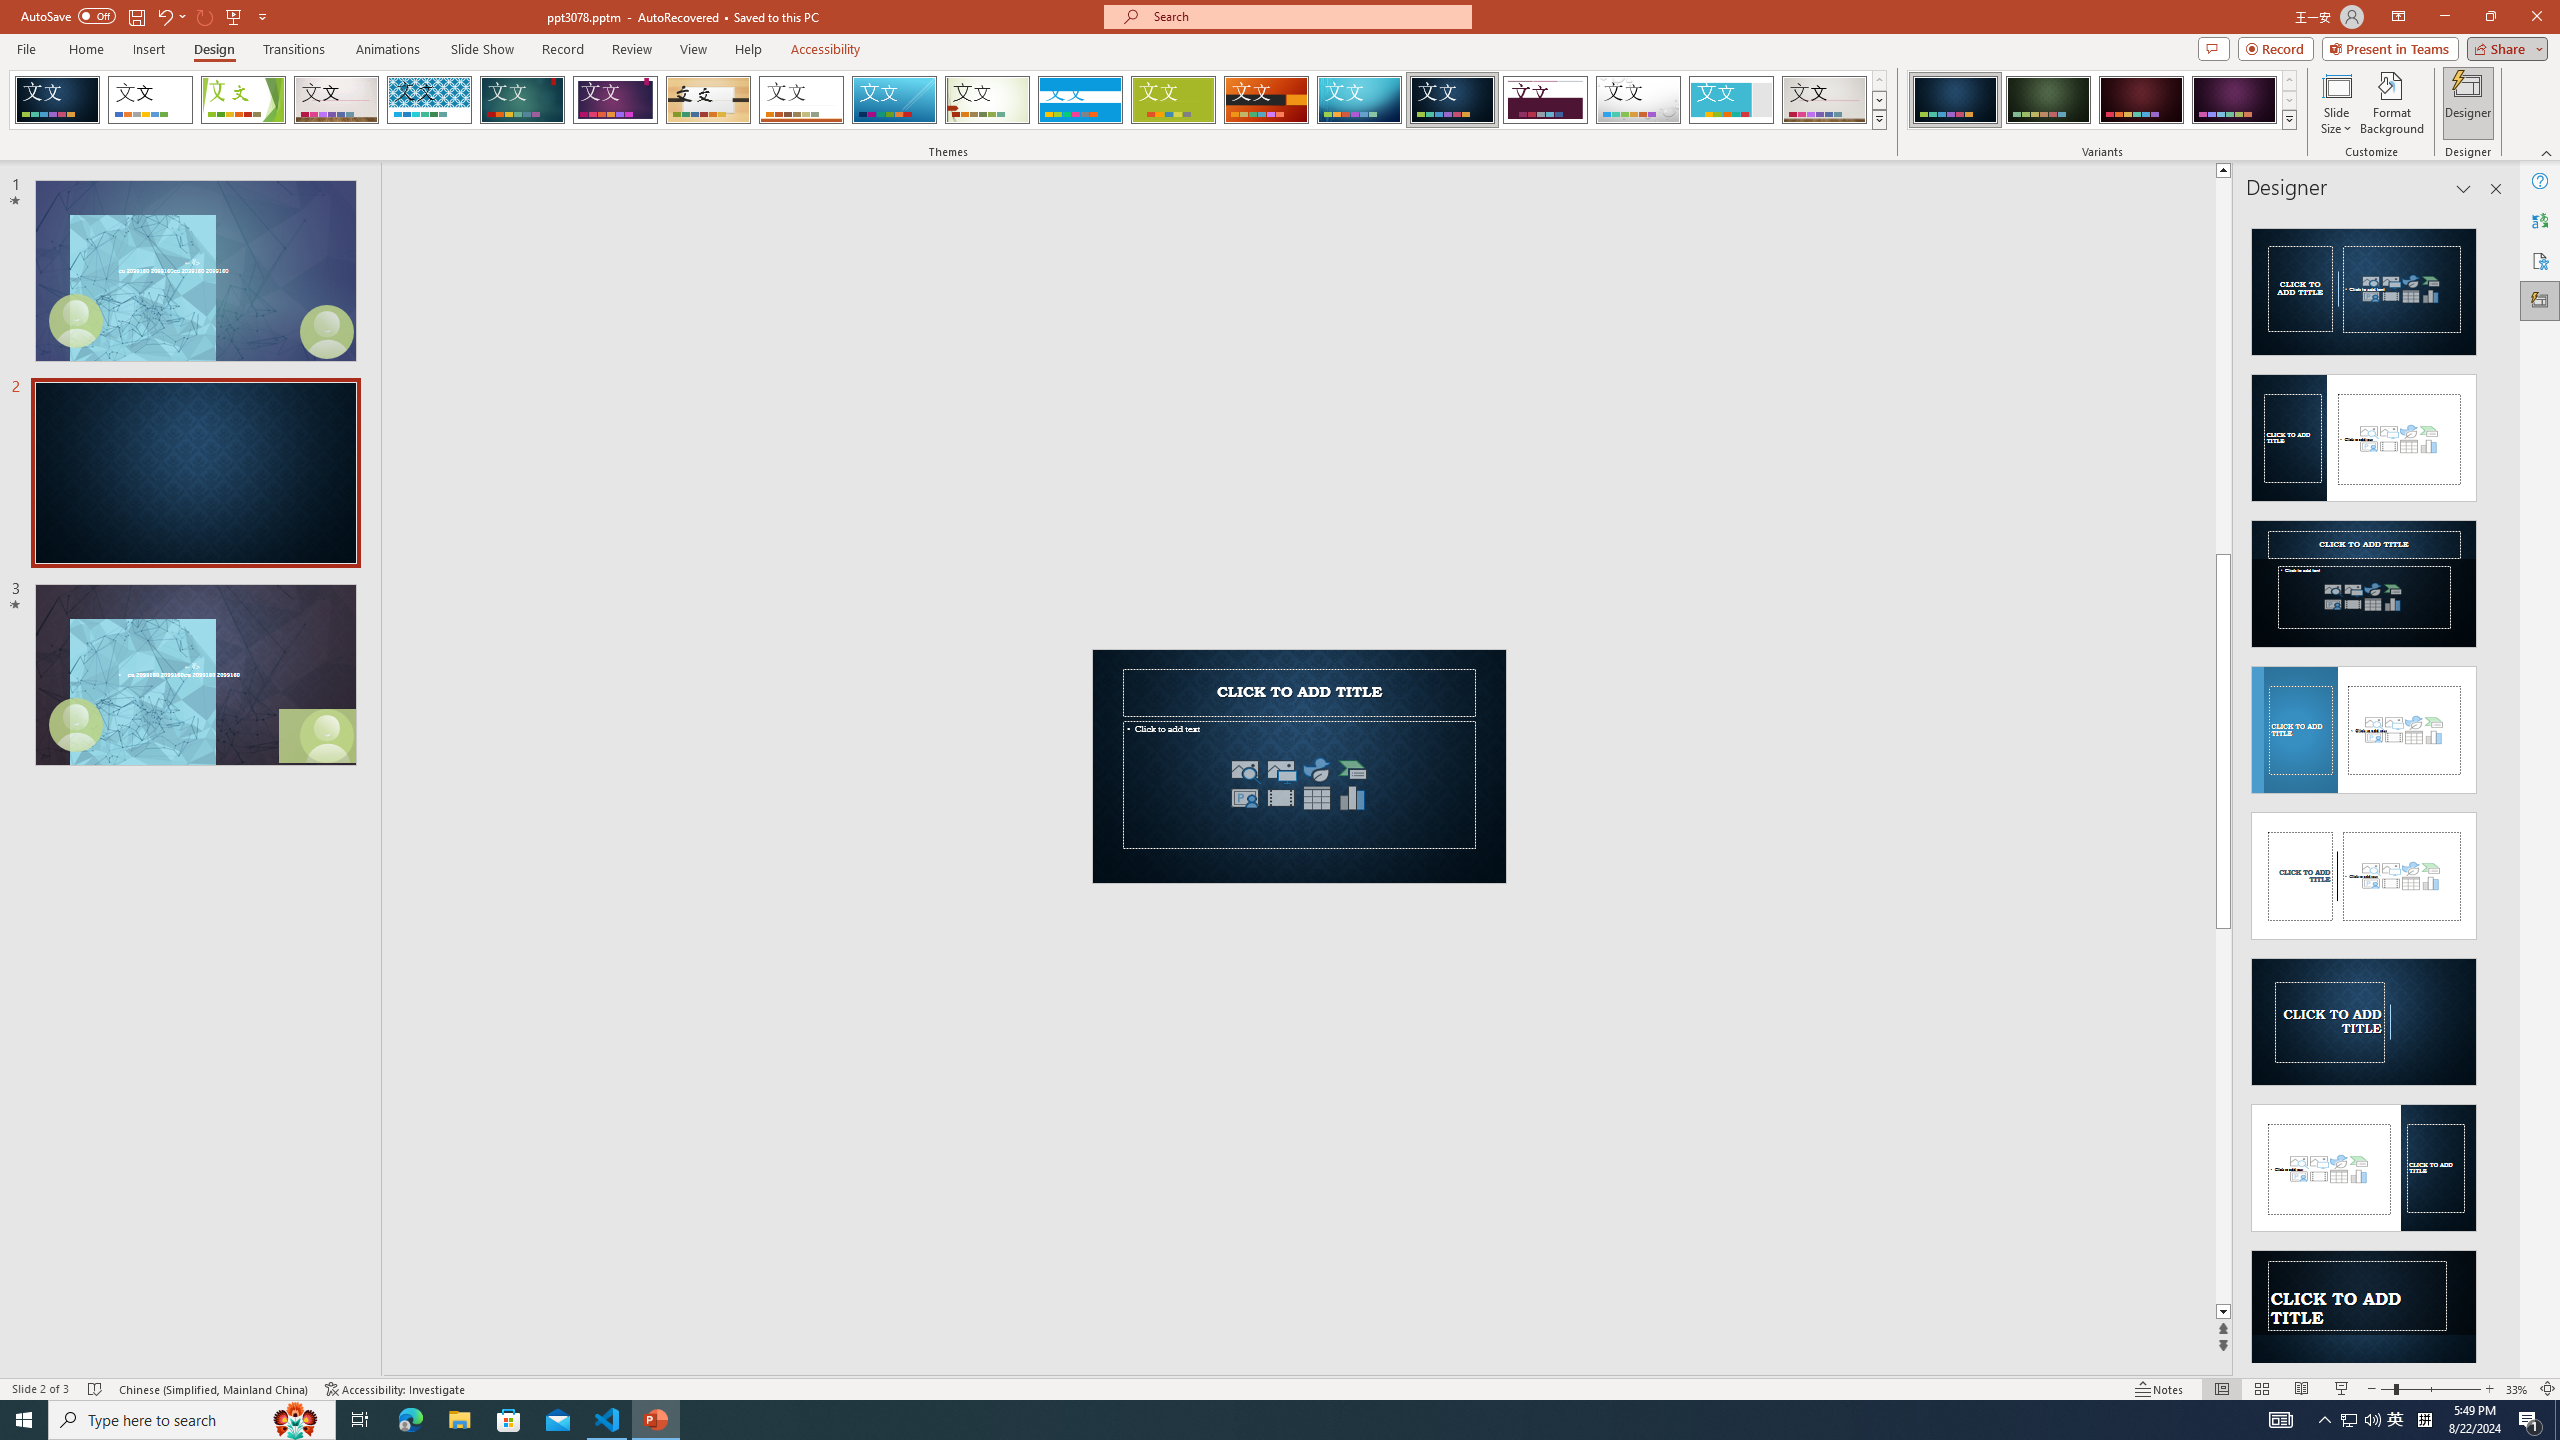 This screenshot has height=1440, width=2560. What do you see at coordinates (1245, 770) in the screenshot?
I see `Stock Images` at bounding box center [1245, 770].